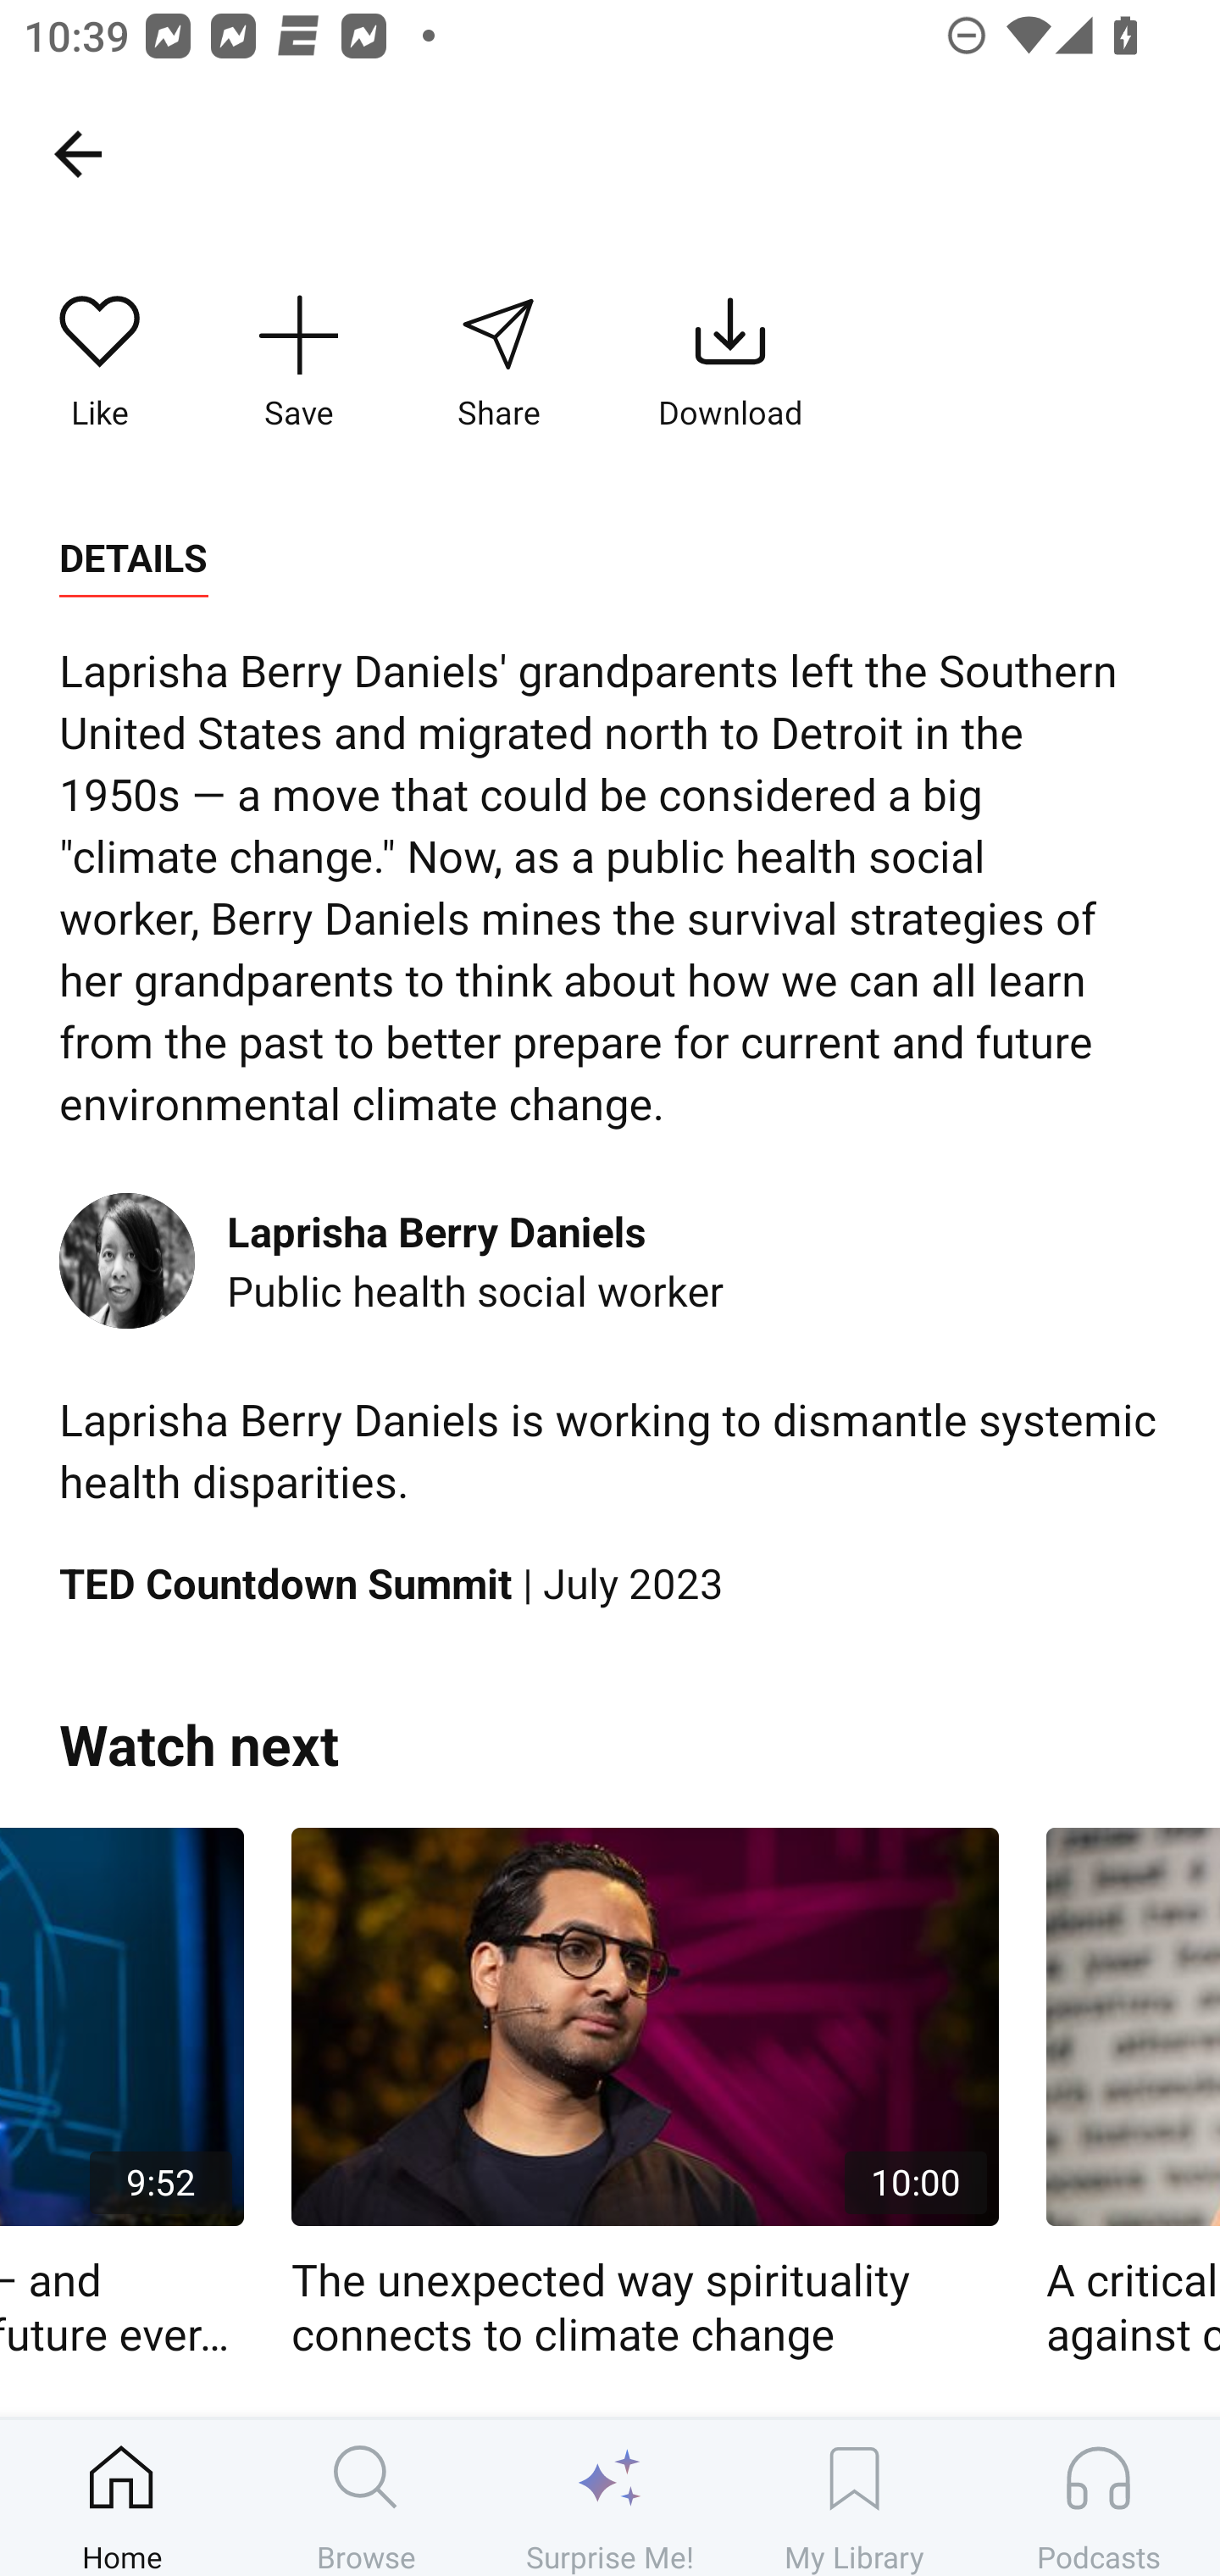 The height and width of the screenshot is (2576, 1220). I want to click on Home, so click(122, 2497).